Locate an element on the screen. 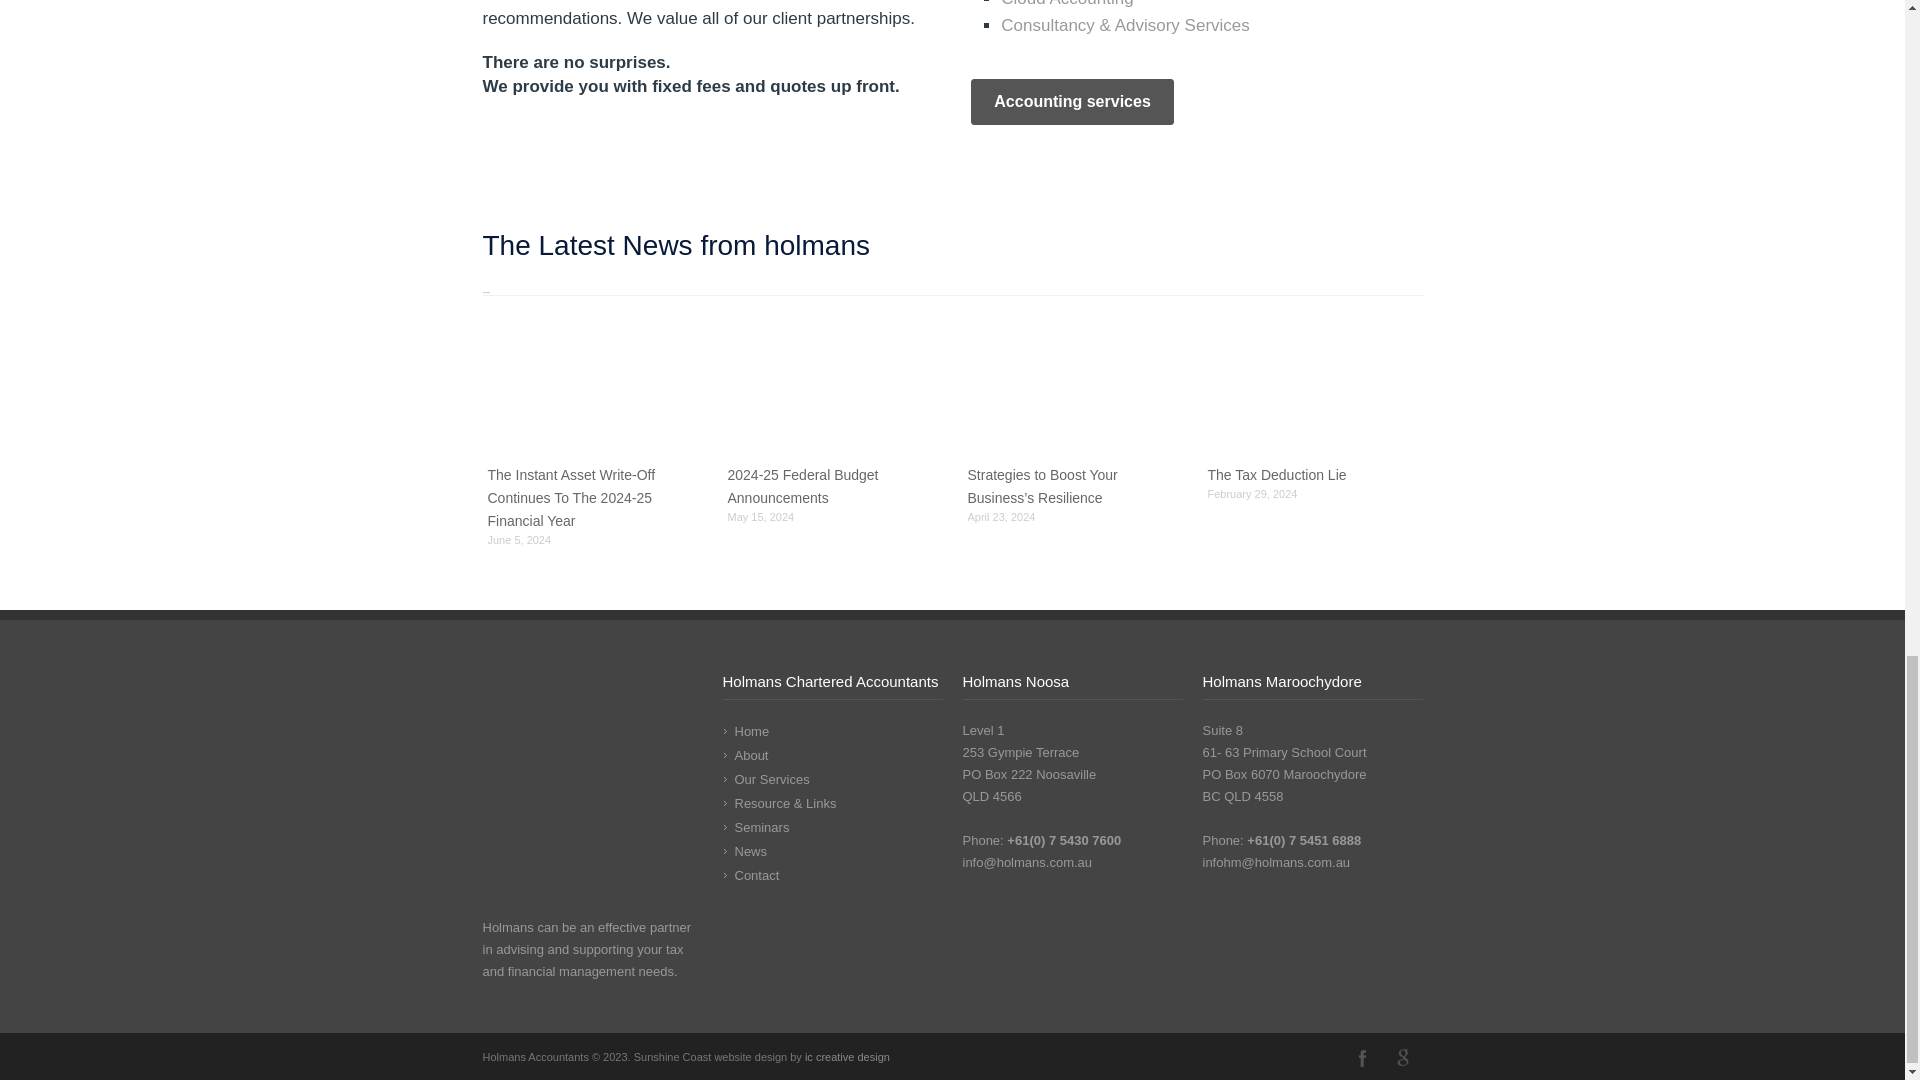 Image resolution: width=1920 pixels, height=1080 pixels. Seminars is located at coordinates (761, 826).